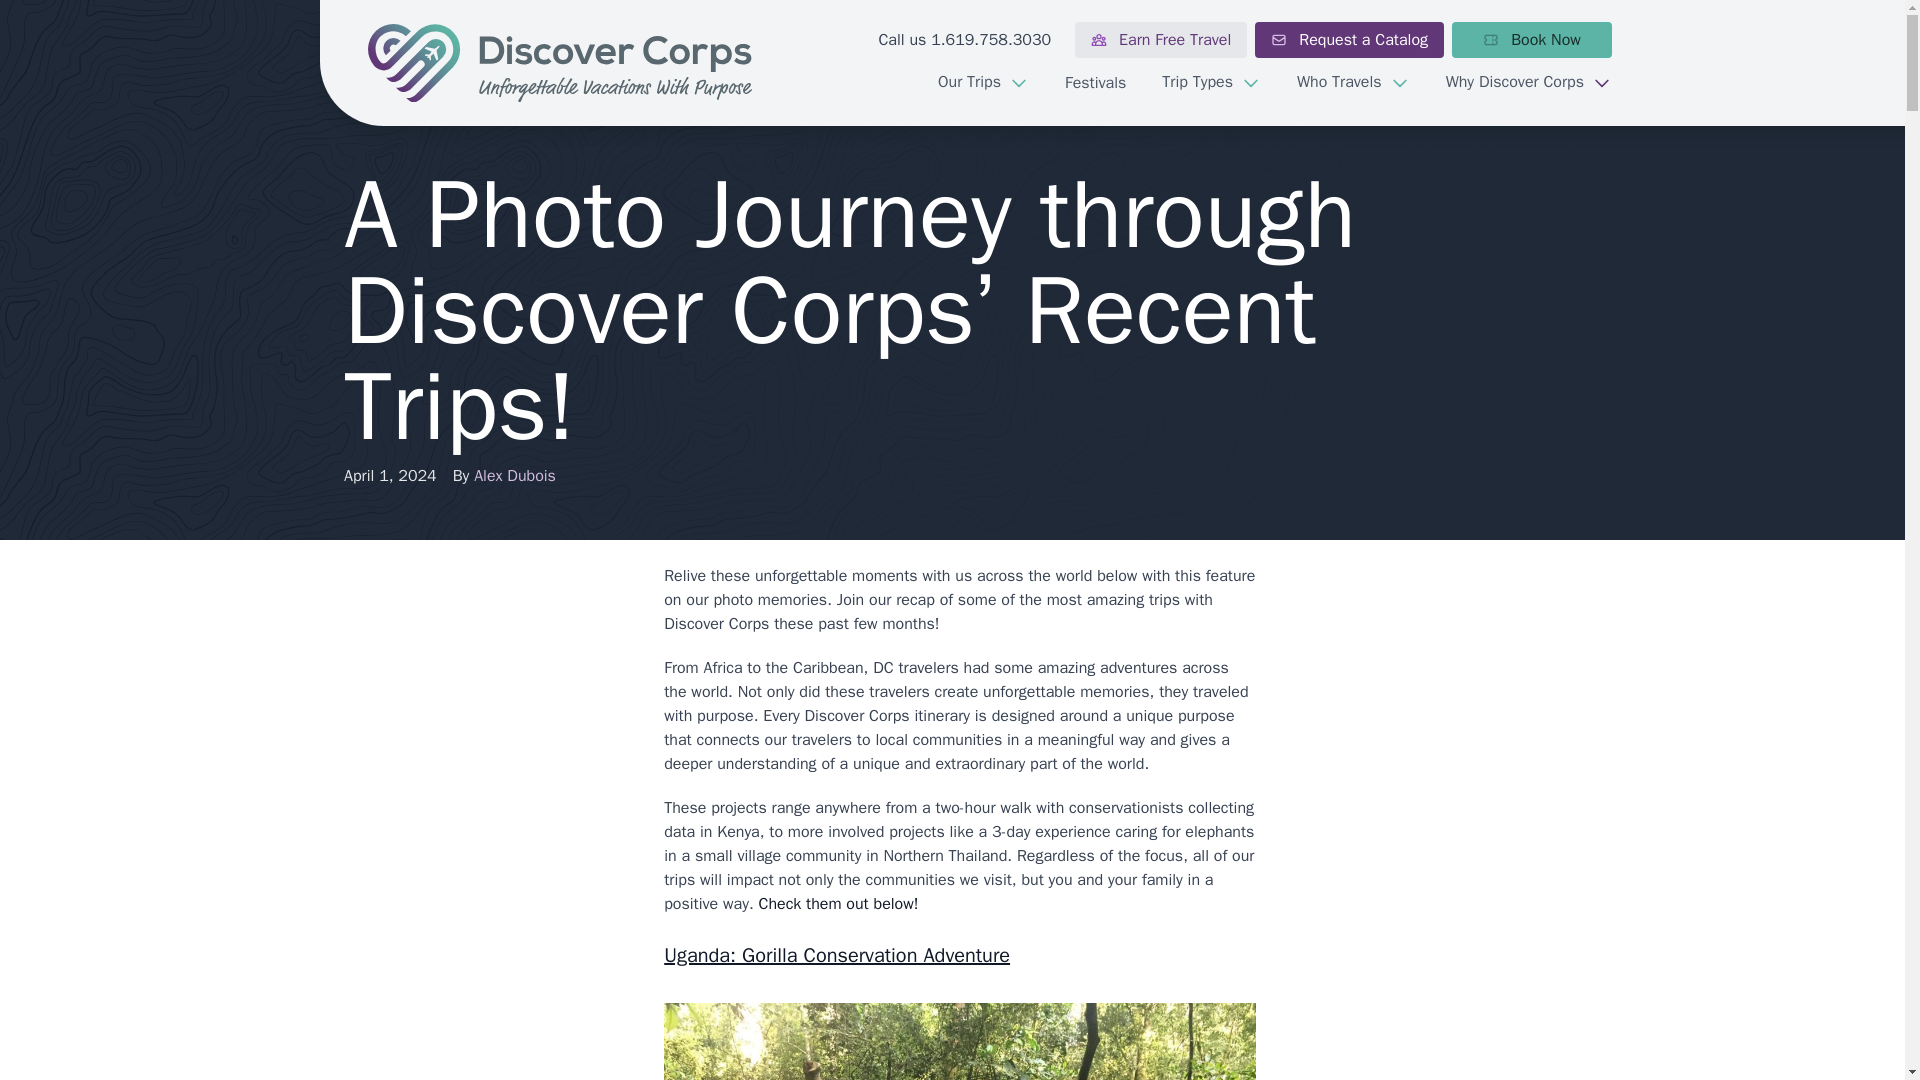 The width and height of the screenshot is (1920, 1080). What do you see at coordinates (1532, 40) in the screenshot?
I see `Book Now` at bounding box center [1532, 40].